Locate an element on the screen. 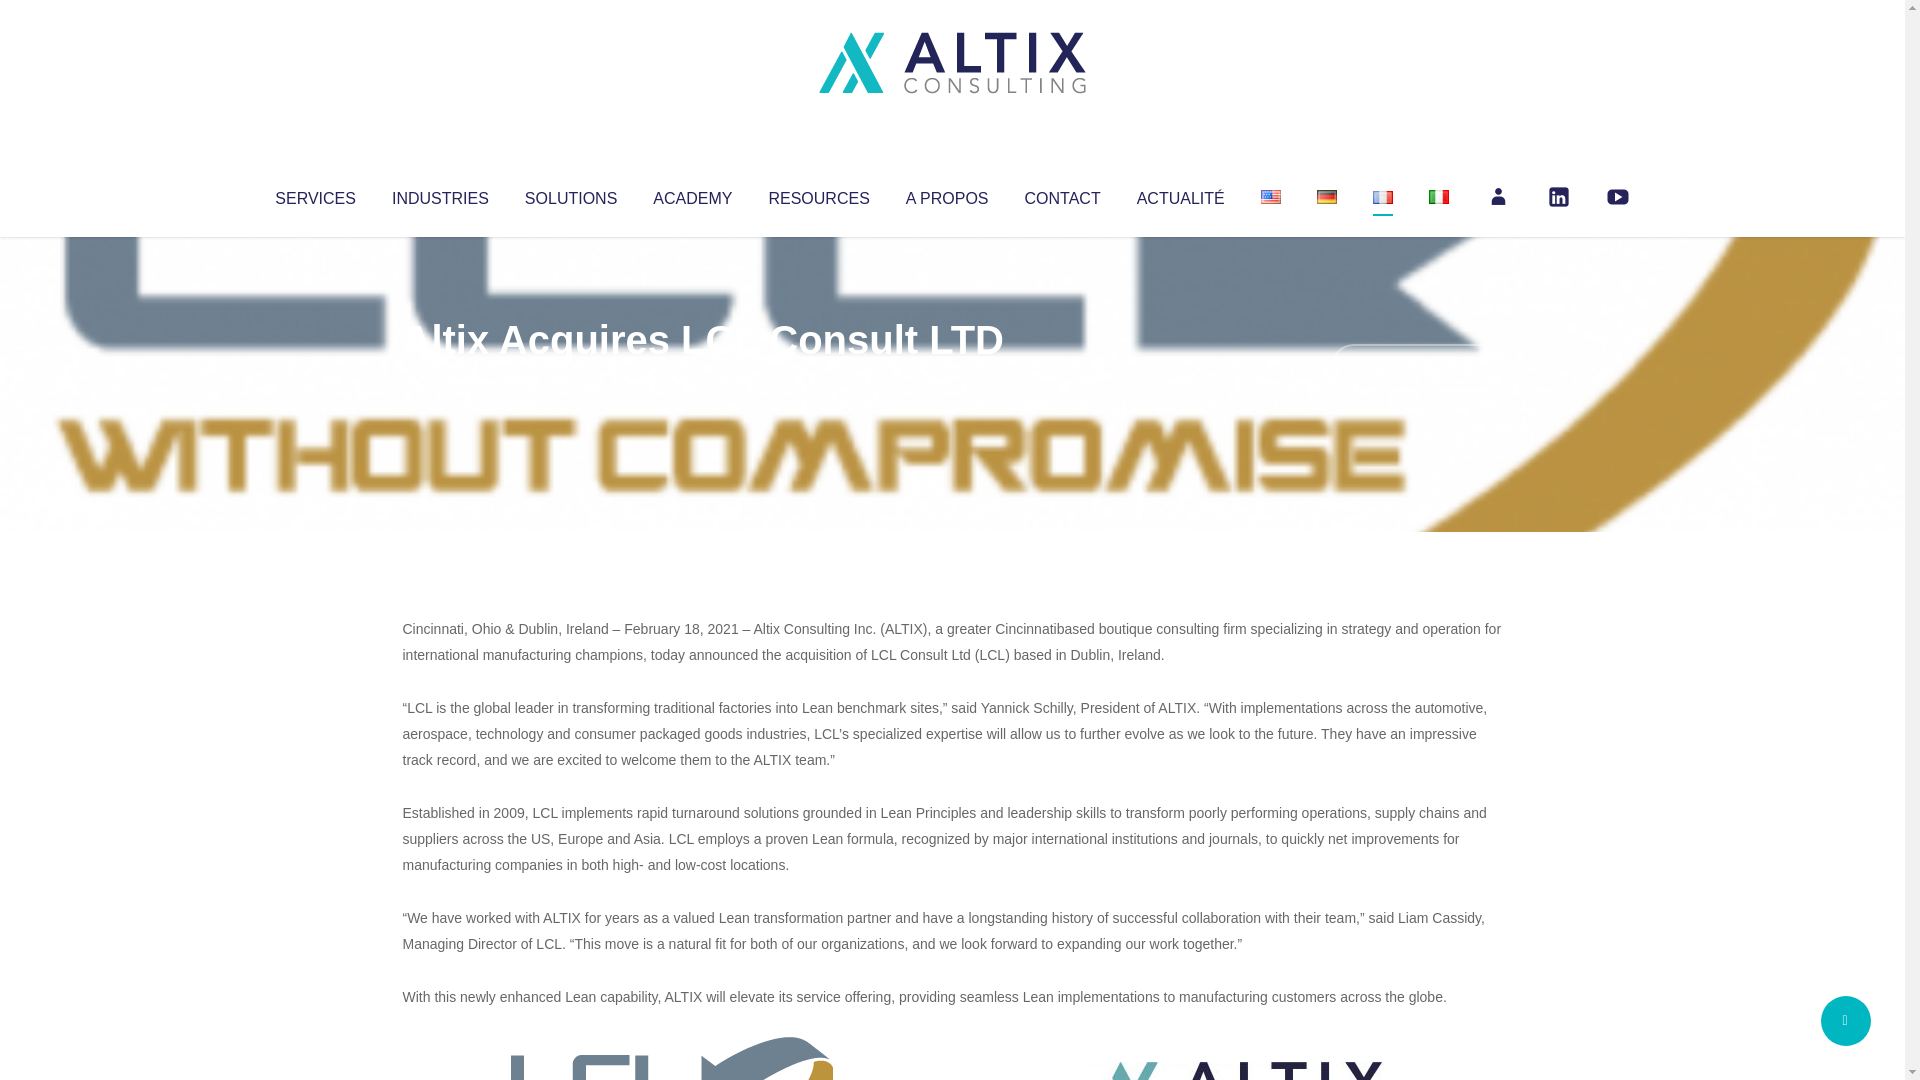 Image resolution: width=1920 pixels, height=1080 pixels. Articles par Altix is located at coordinates (440, 380).